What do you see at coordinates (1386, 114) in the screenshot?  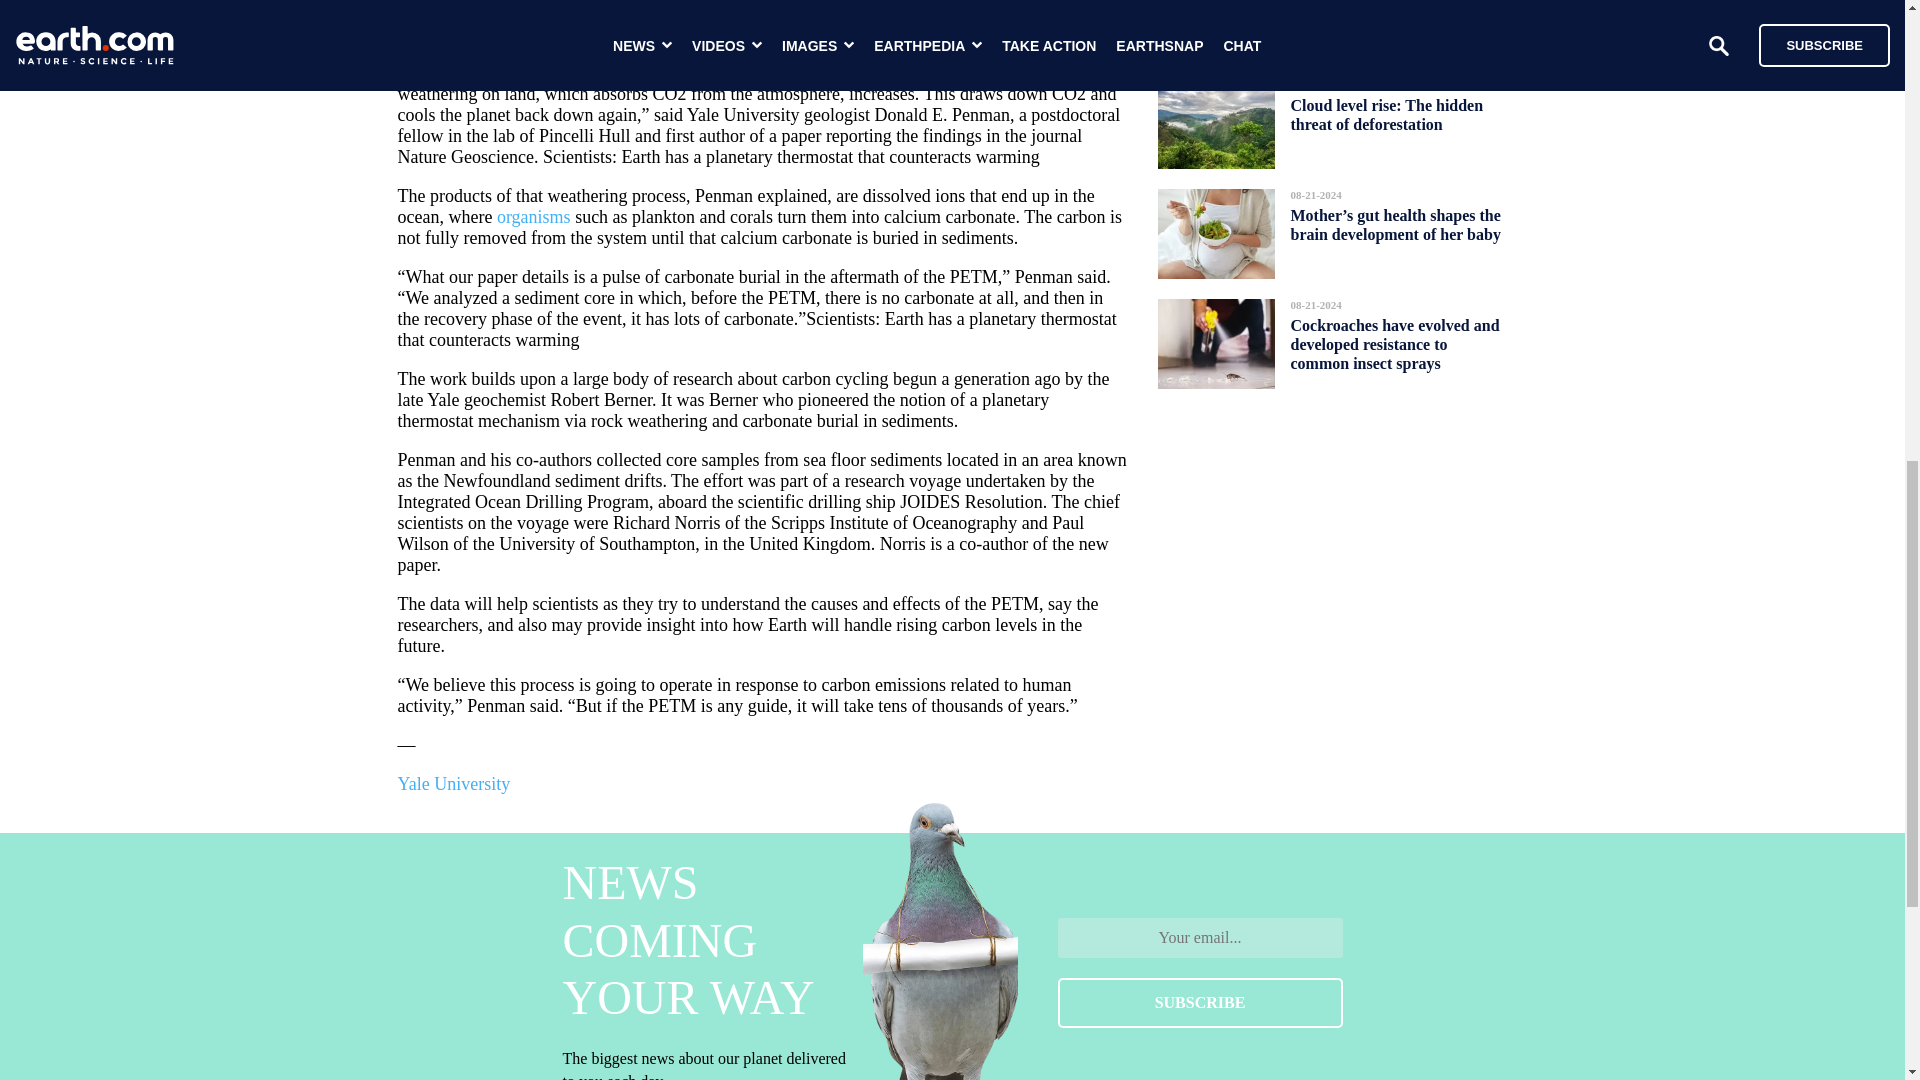 I see `Cloud level rise: The hidden threat of deforestation` at bounding box center [1386, 114].